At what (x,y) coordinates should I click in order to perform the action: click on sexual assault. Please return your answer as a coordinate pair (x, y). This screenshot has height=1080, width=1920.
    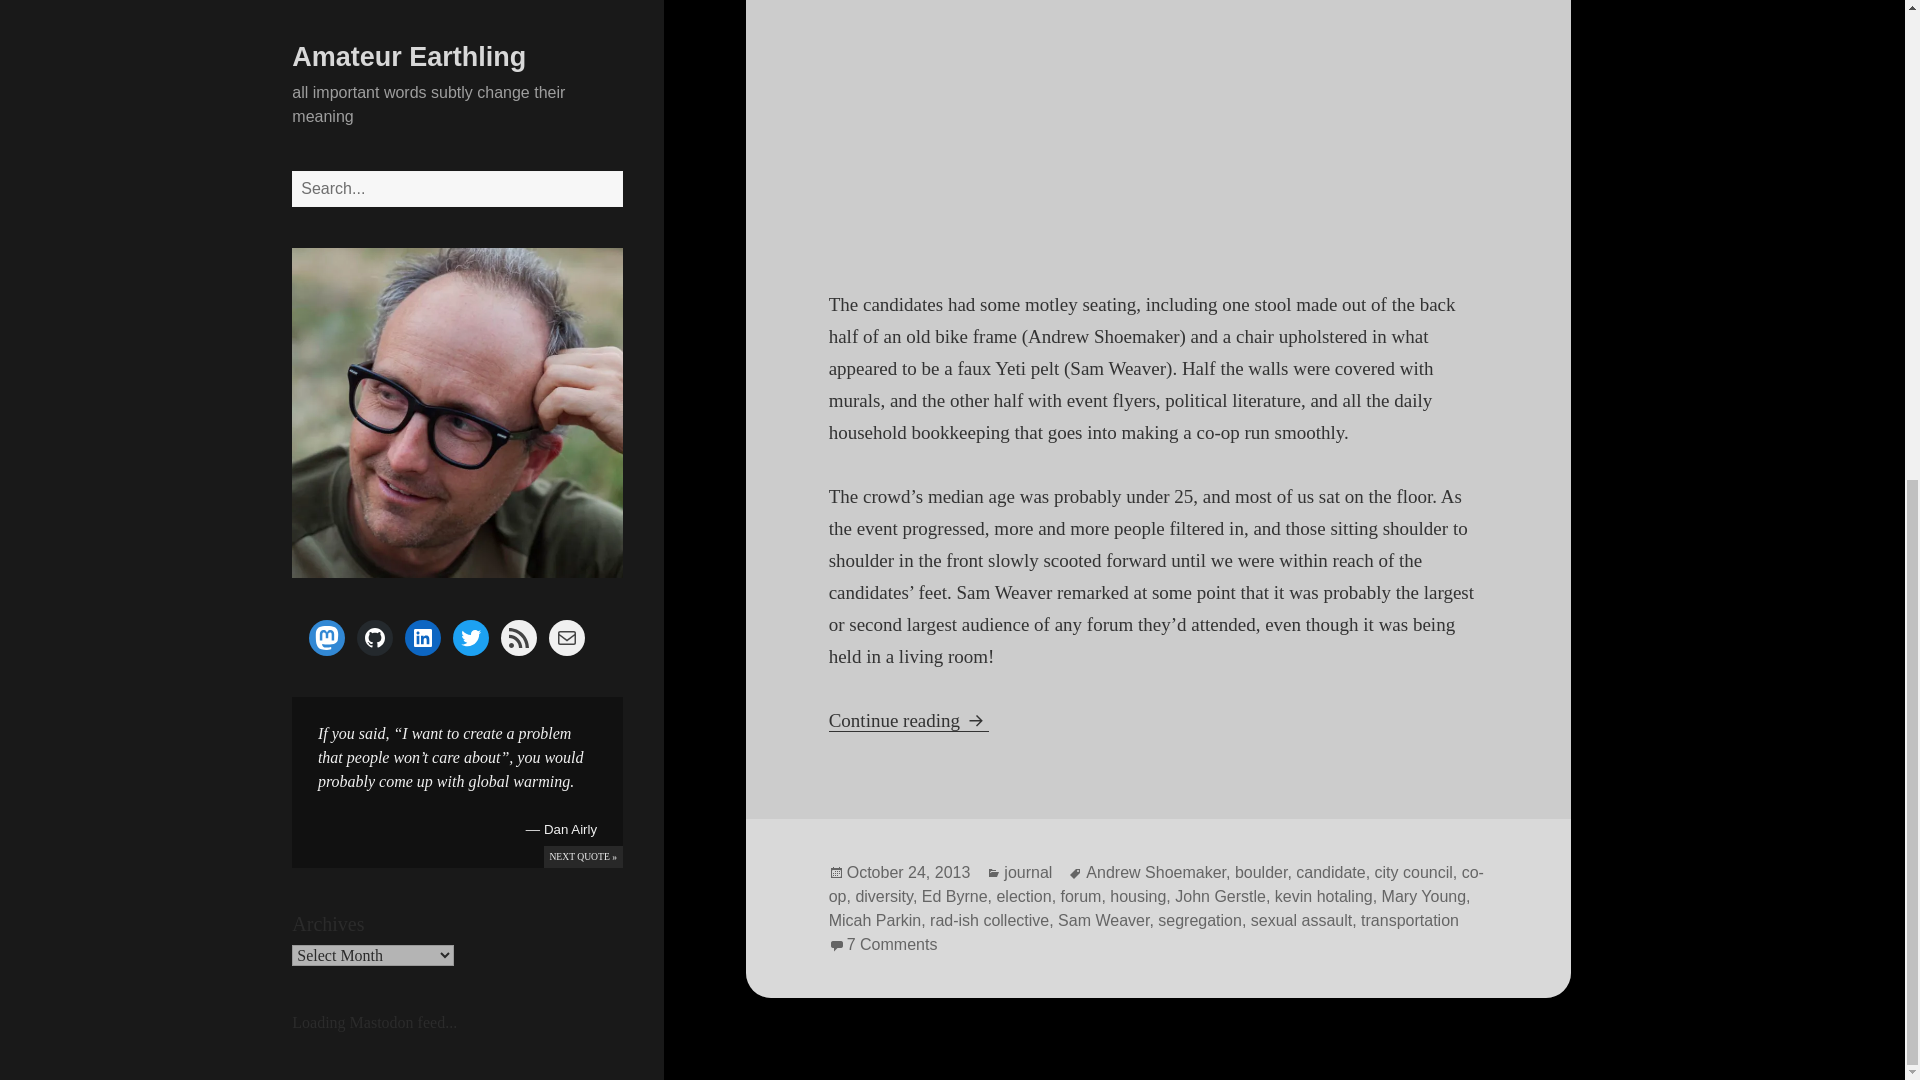
    Looking at the image, I should click on (1301, 920).